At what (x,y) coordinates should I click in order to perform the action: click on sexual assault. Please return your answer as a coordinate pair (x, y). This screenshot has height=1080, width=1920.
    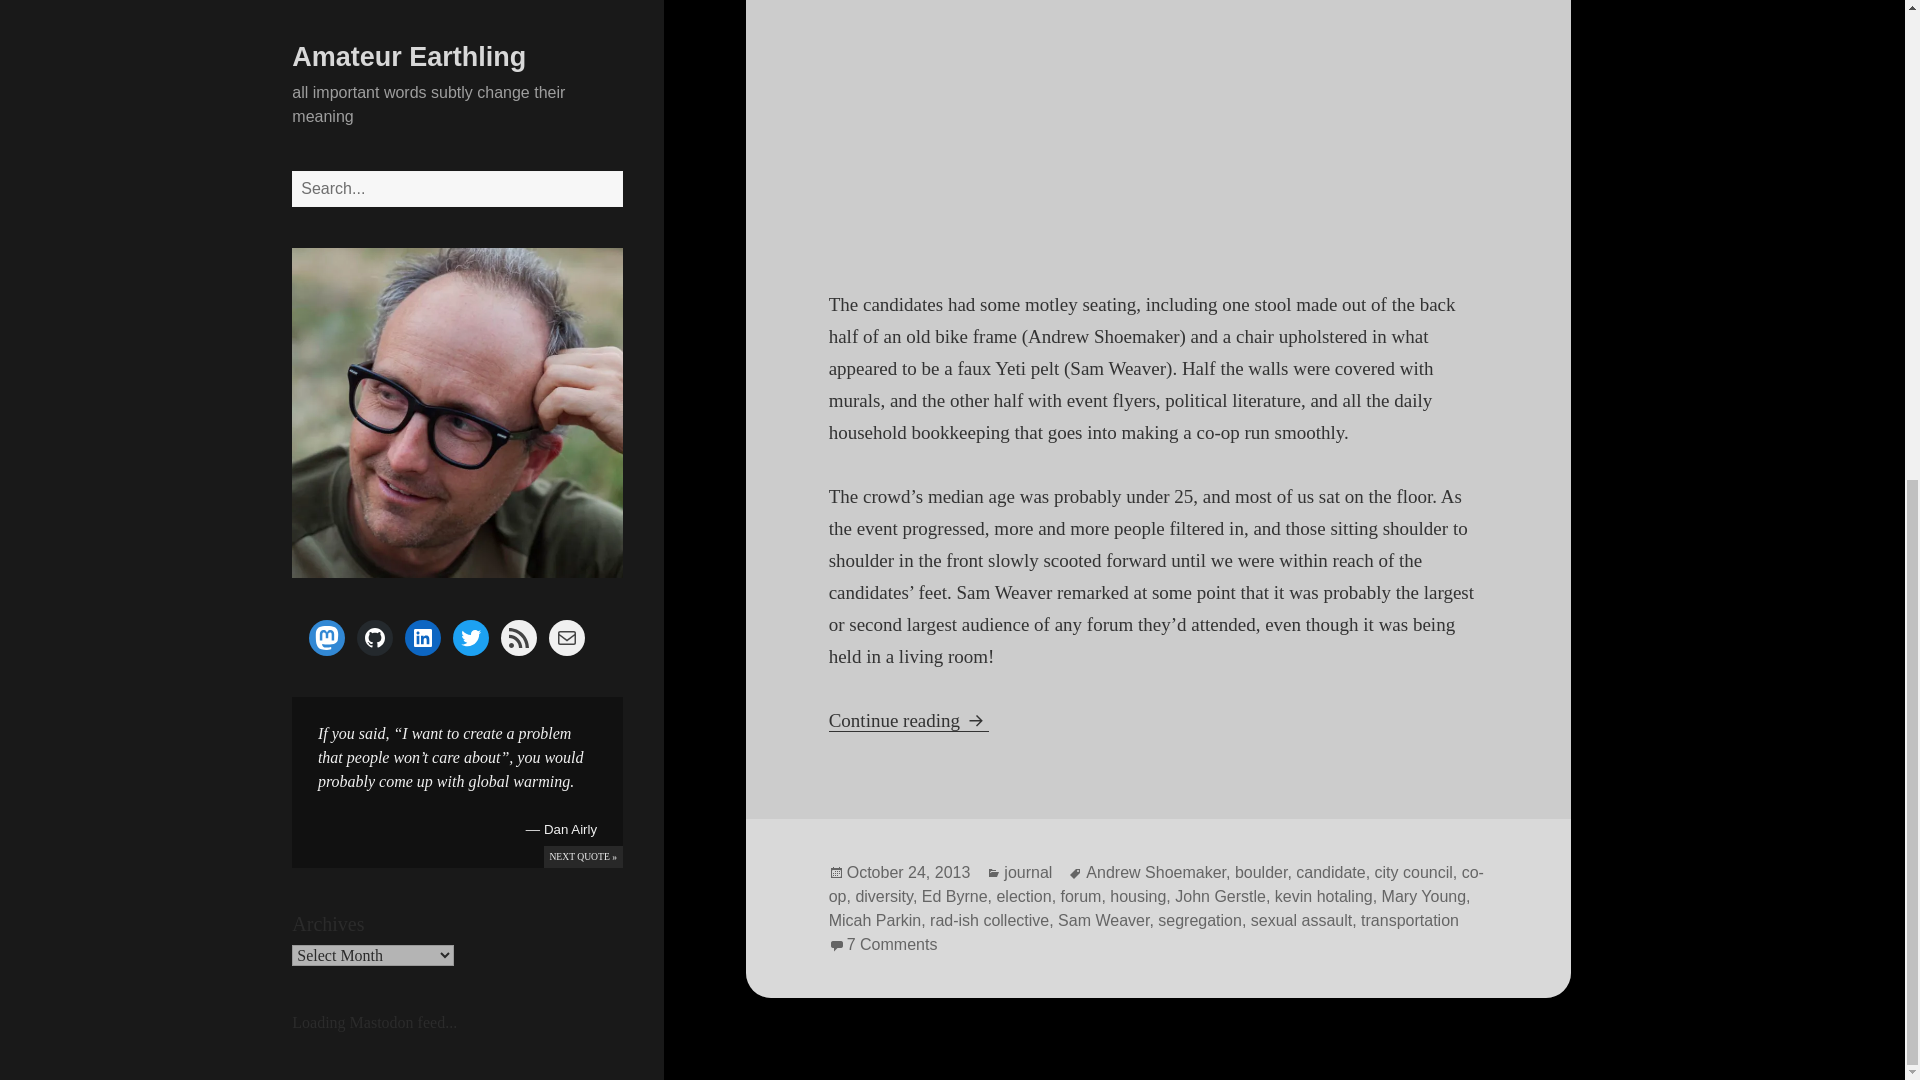
    Looking at the image, I should click on (1301, 920).